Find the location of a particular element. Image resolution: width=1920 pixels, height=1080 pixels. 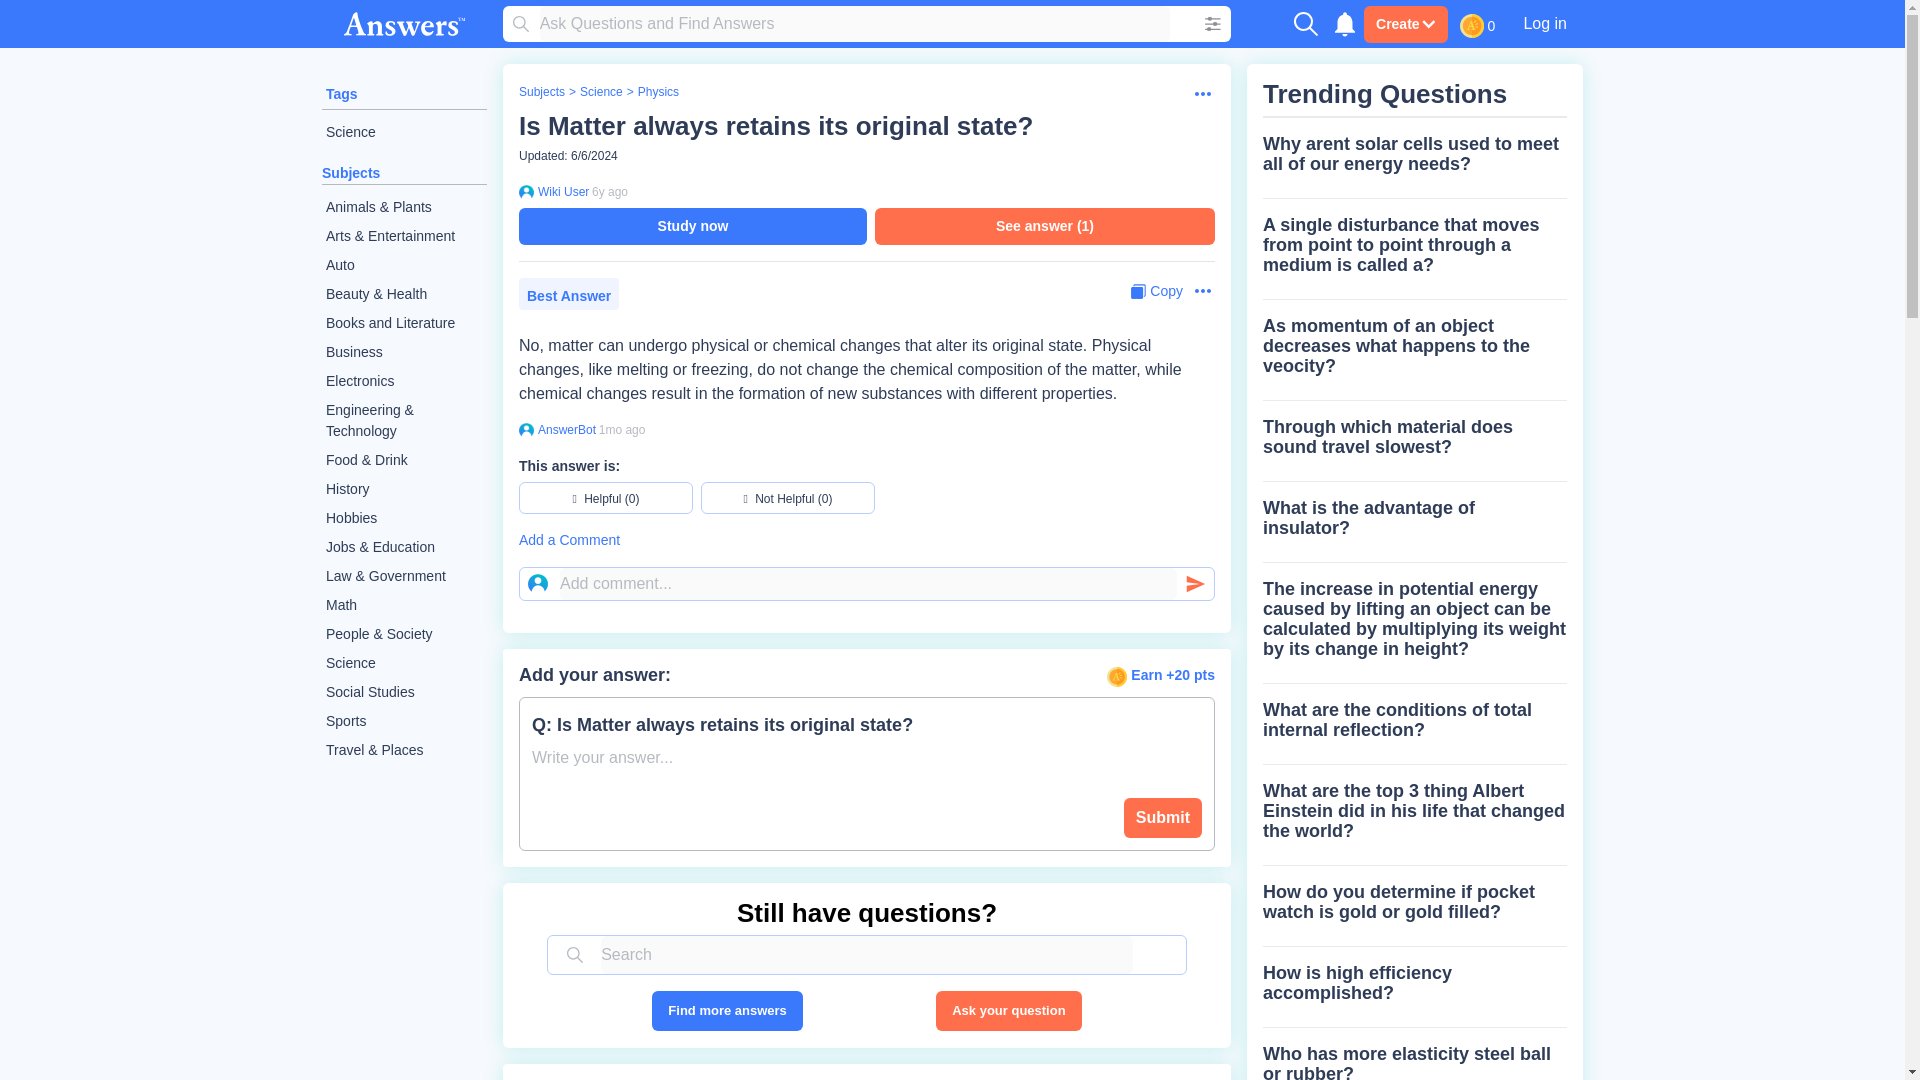

Math is located at coordinates (404, 604).